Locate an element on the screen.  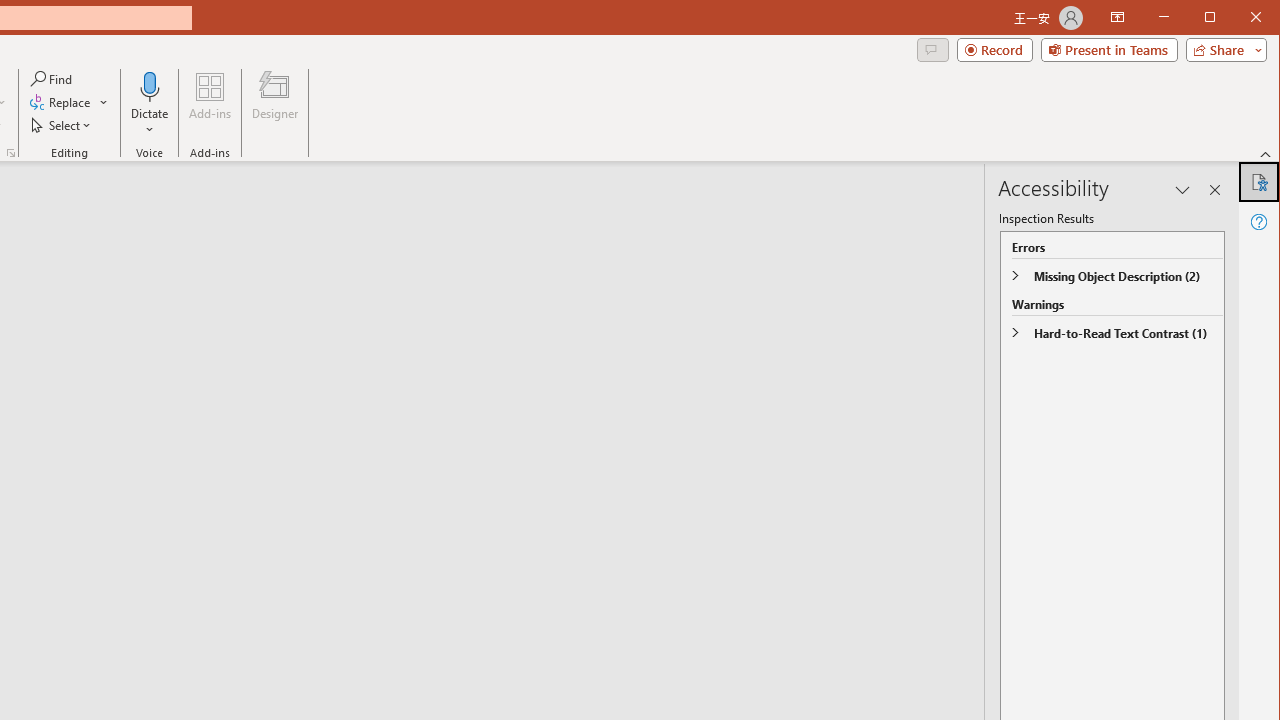
Share is located at coordinates (1222, 50).